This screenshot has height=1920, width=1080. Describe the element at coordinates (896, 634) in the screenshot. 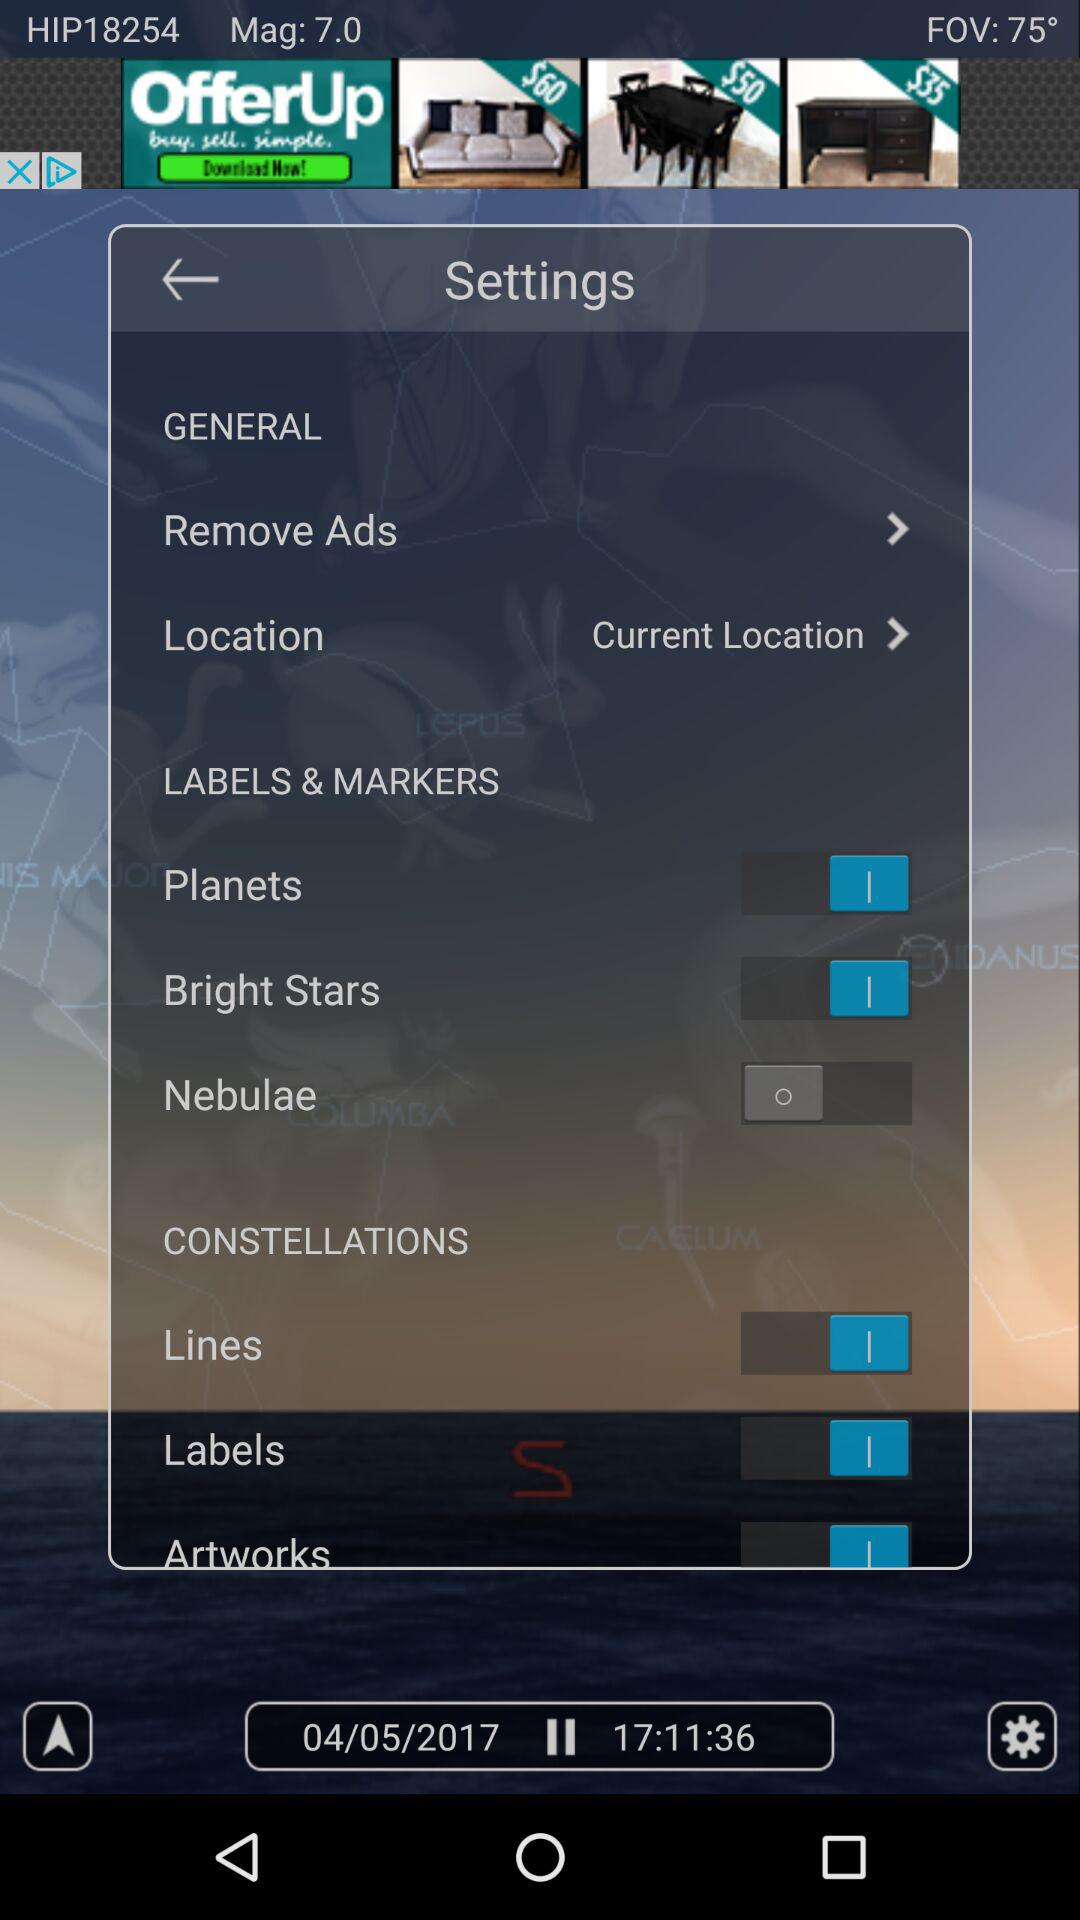

I see `go to next` at that location.